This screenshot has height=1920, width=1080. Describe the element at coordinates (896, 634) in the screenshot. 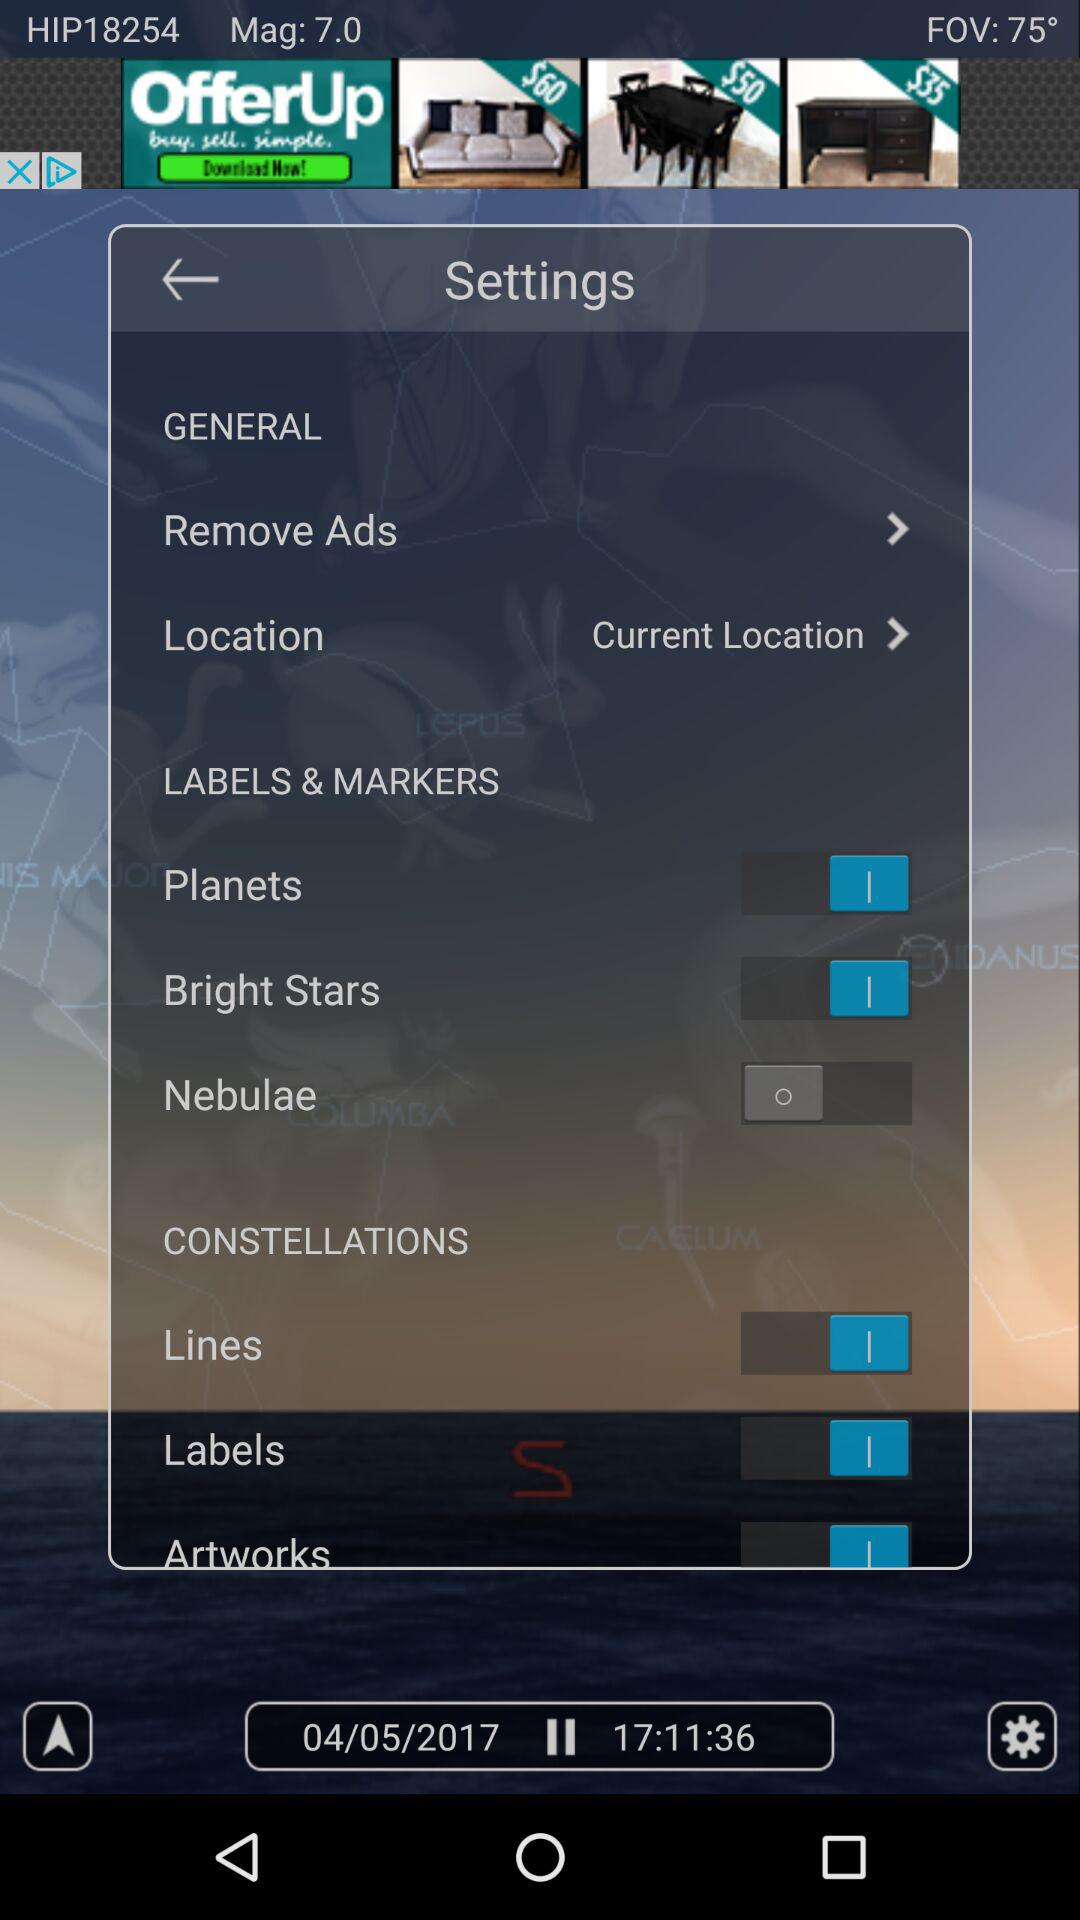

I see `go to next` at that location.